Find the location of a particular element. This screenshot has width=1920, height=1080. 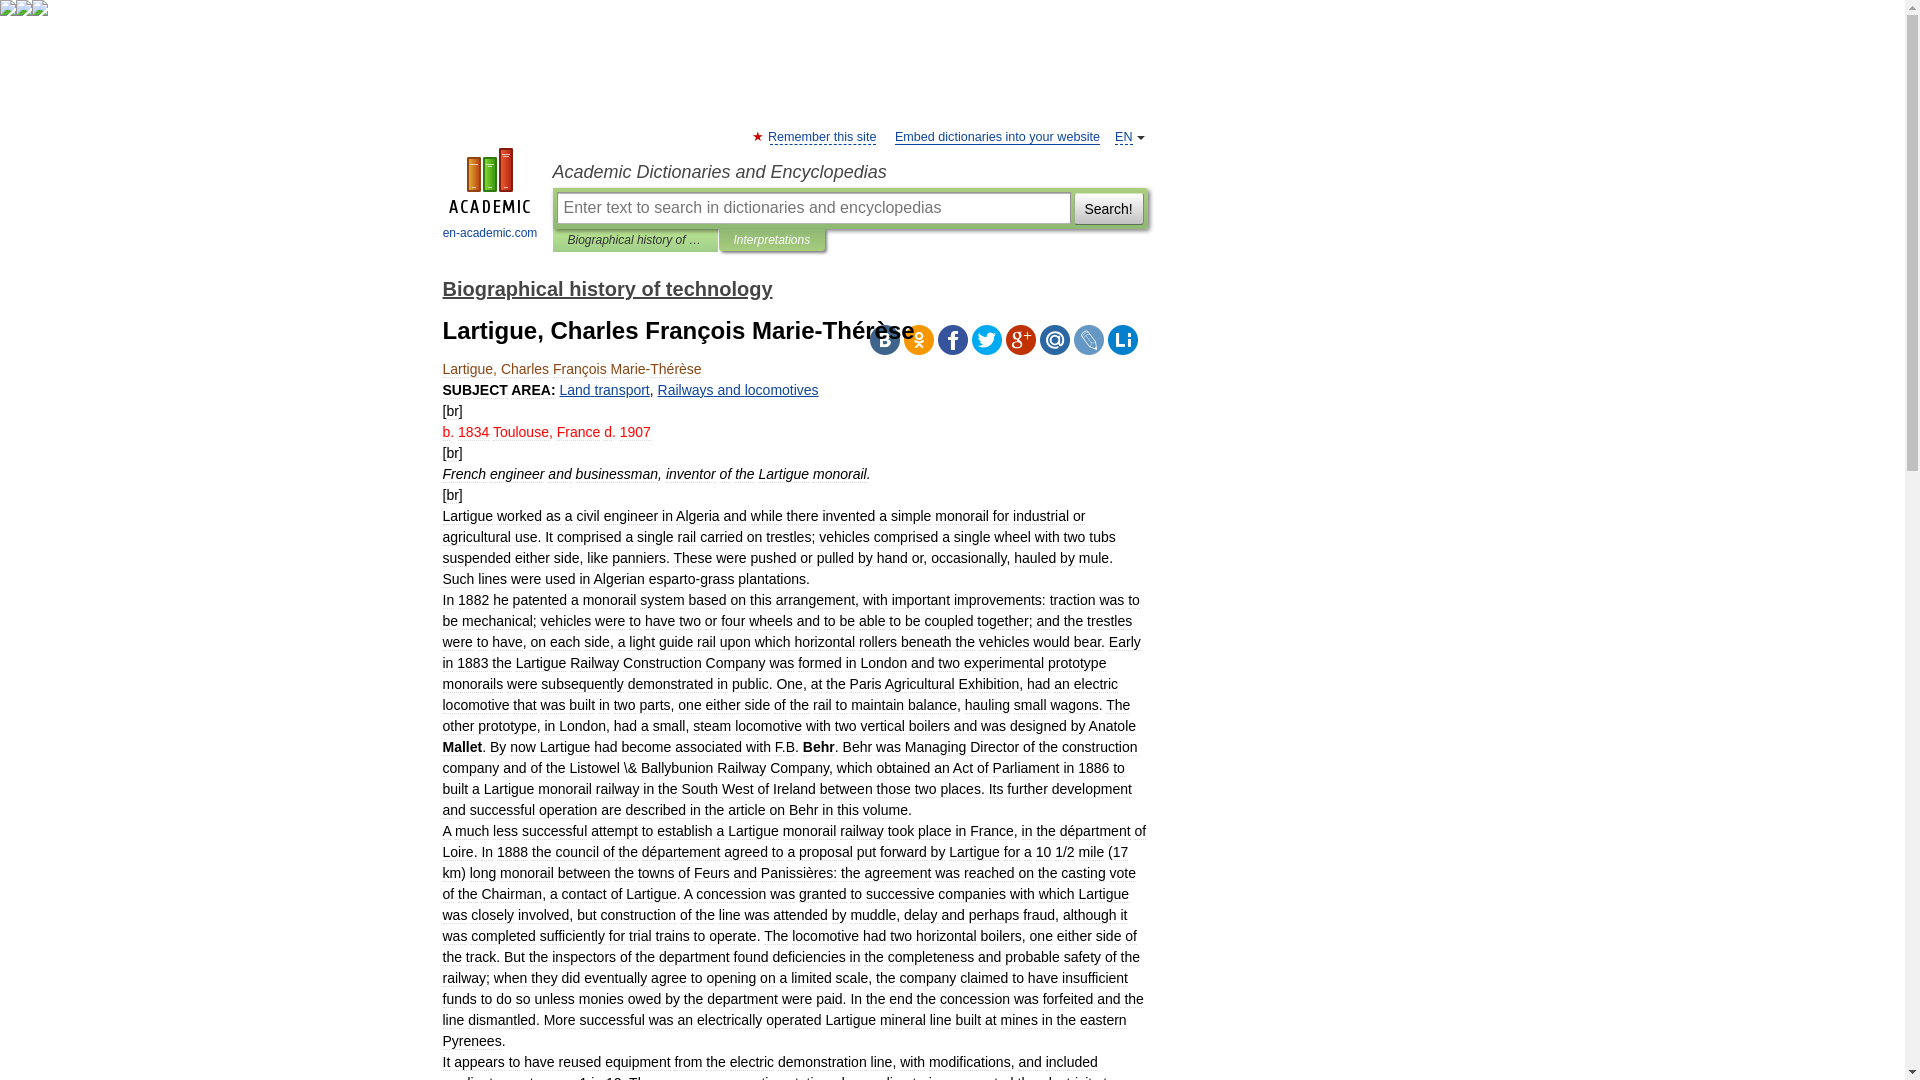

EN is located at coordinates (1124, 136).